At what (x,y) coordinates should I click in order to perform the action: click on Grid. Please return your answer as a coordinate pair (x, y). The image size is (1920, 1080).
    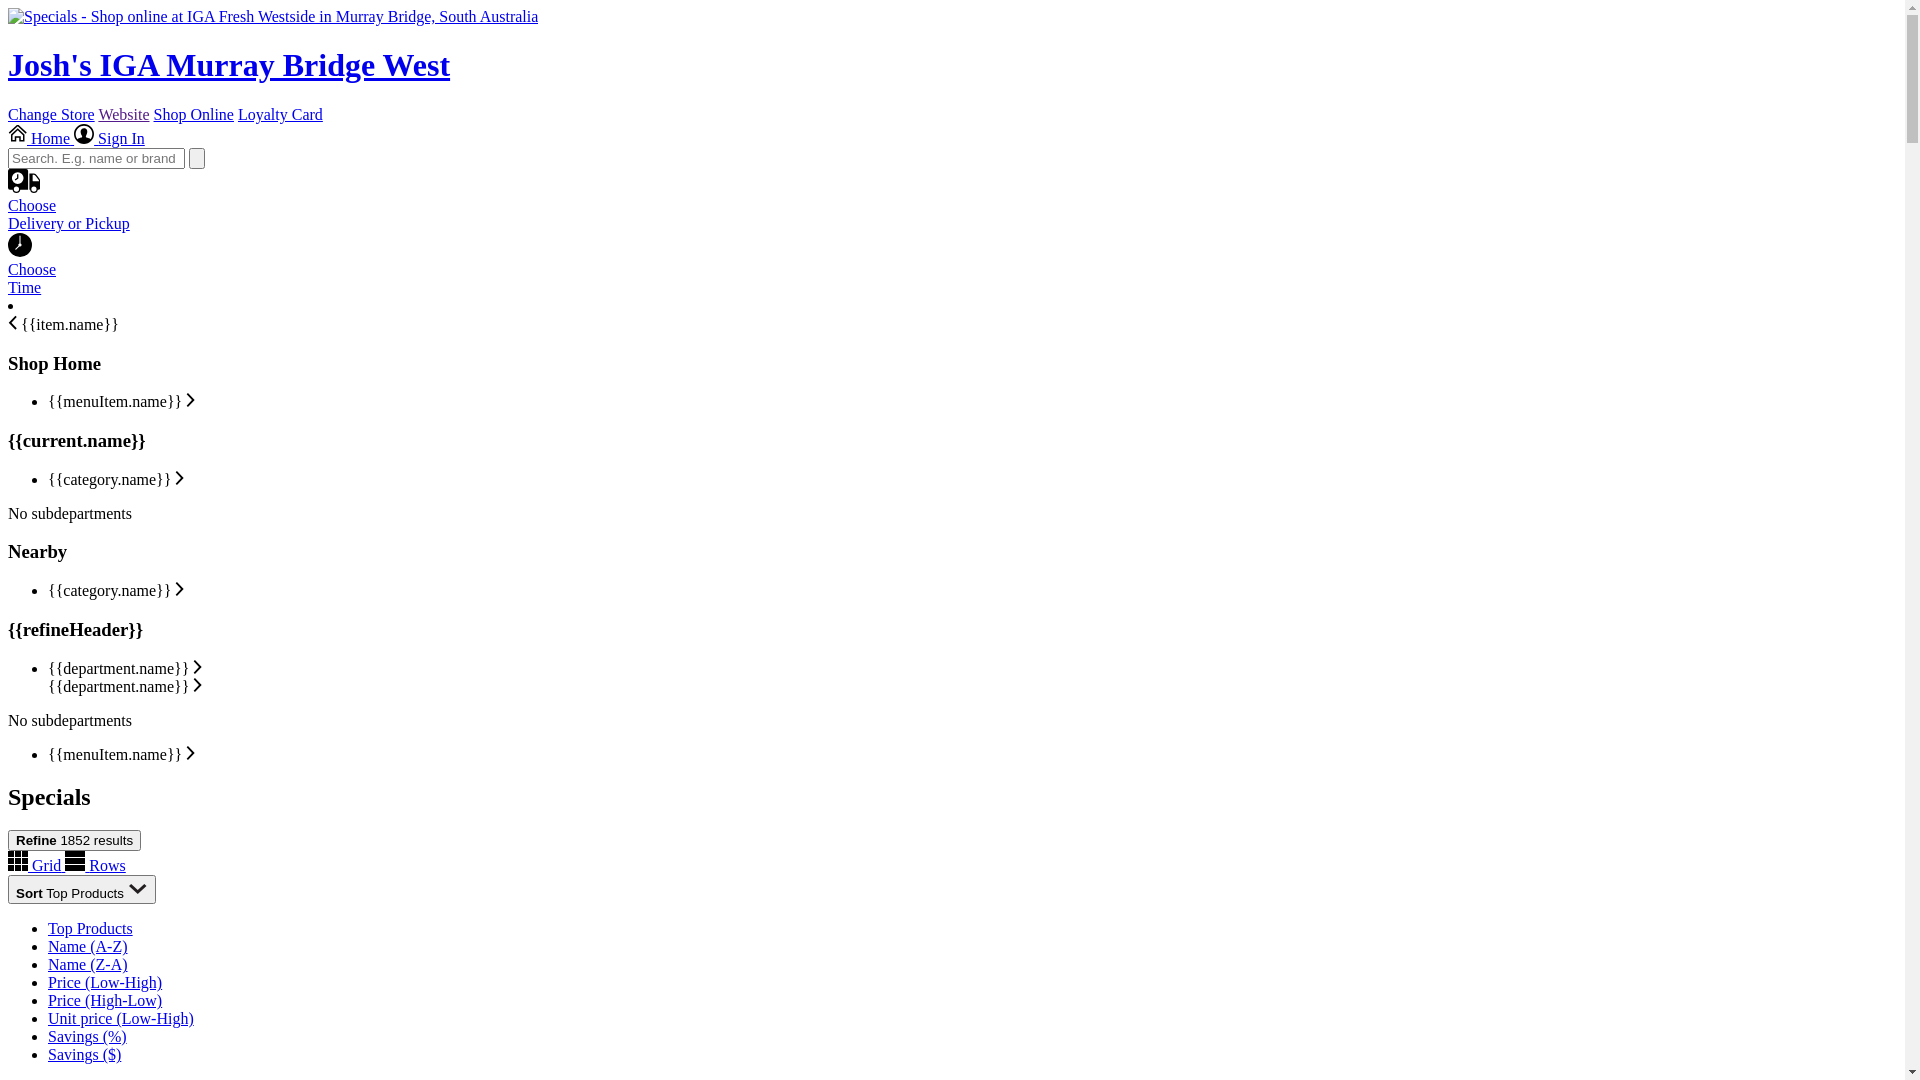
    Looking at the image, I should click on (36, 866).